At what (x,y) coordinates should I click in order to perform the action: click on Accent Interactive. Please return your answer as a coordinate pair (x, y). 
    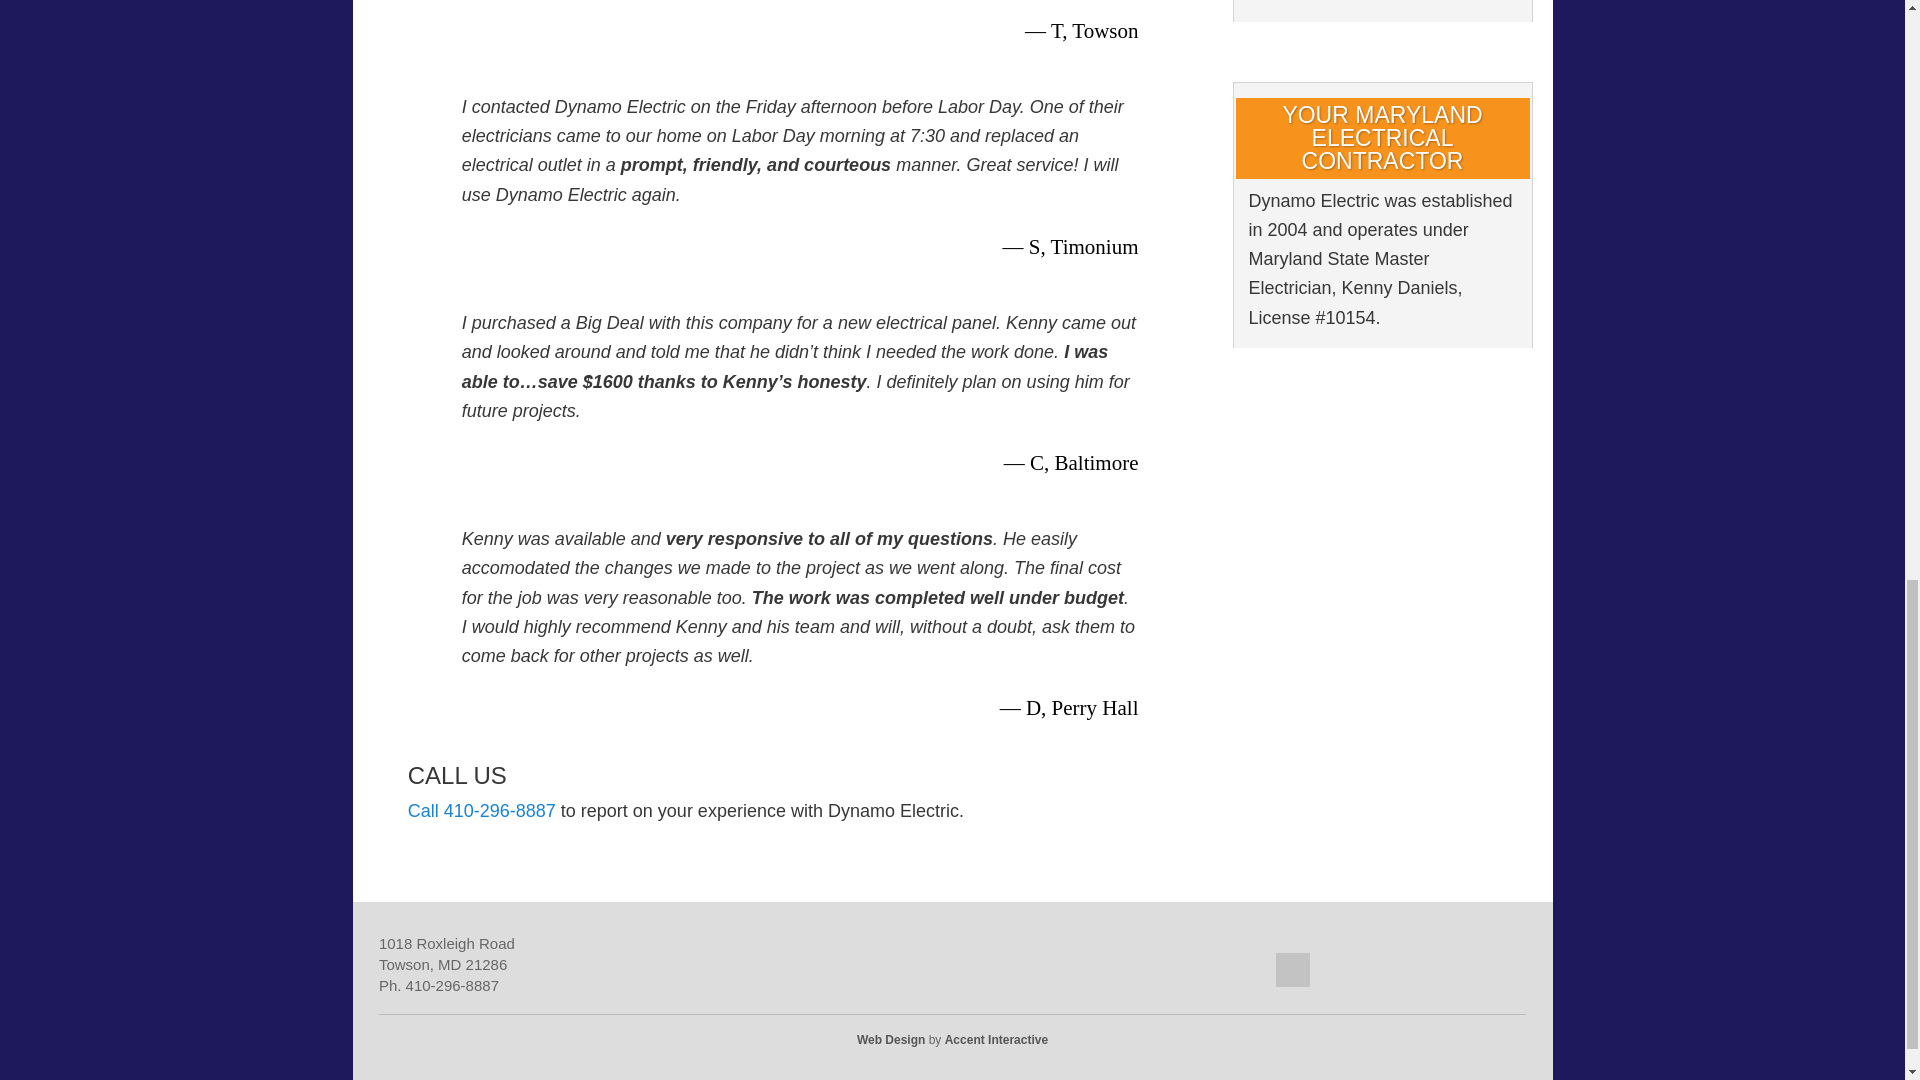
    Looking at the image, I should click on (996, 1039).